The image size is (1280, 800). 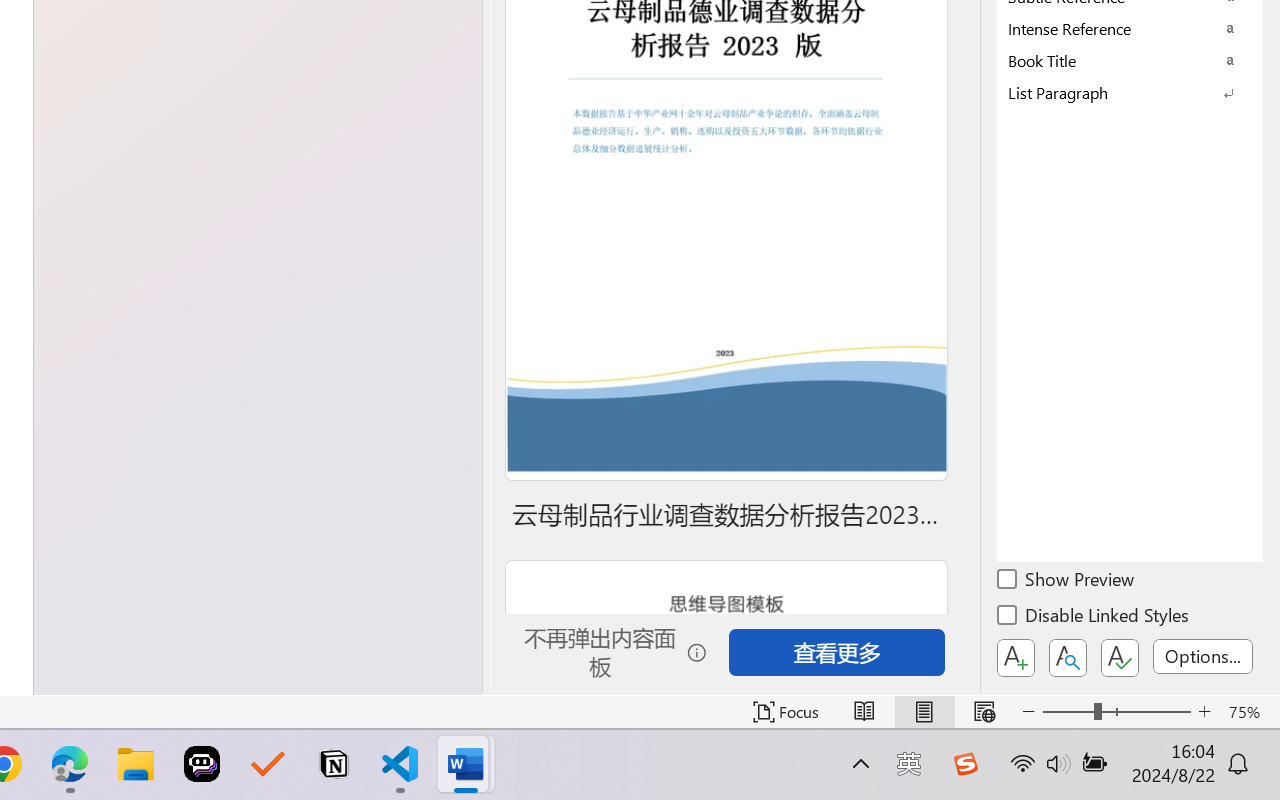 What do you see at coordinates (1204, 712) in the screenshot?
I see `Zoom In` at bounding box center [1204, 712].